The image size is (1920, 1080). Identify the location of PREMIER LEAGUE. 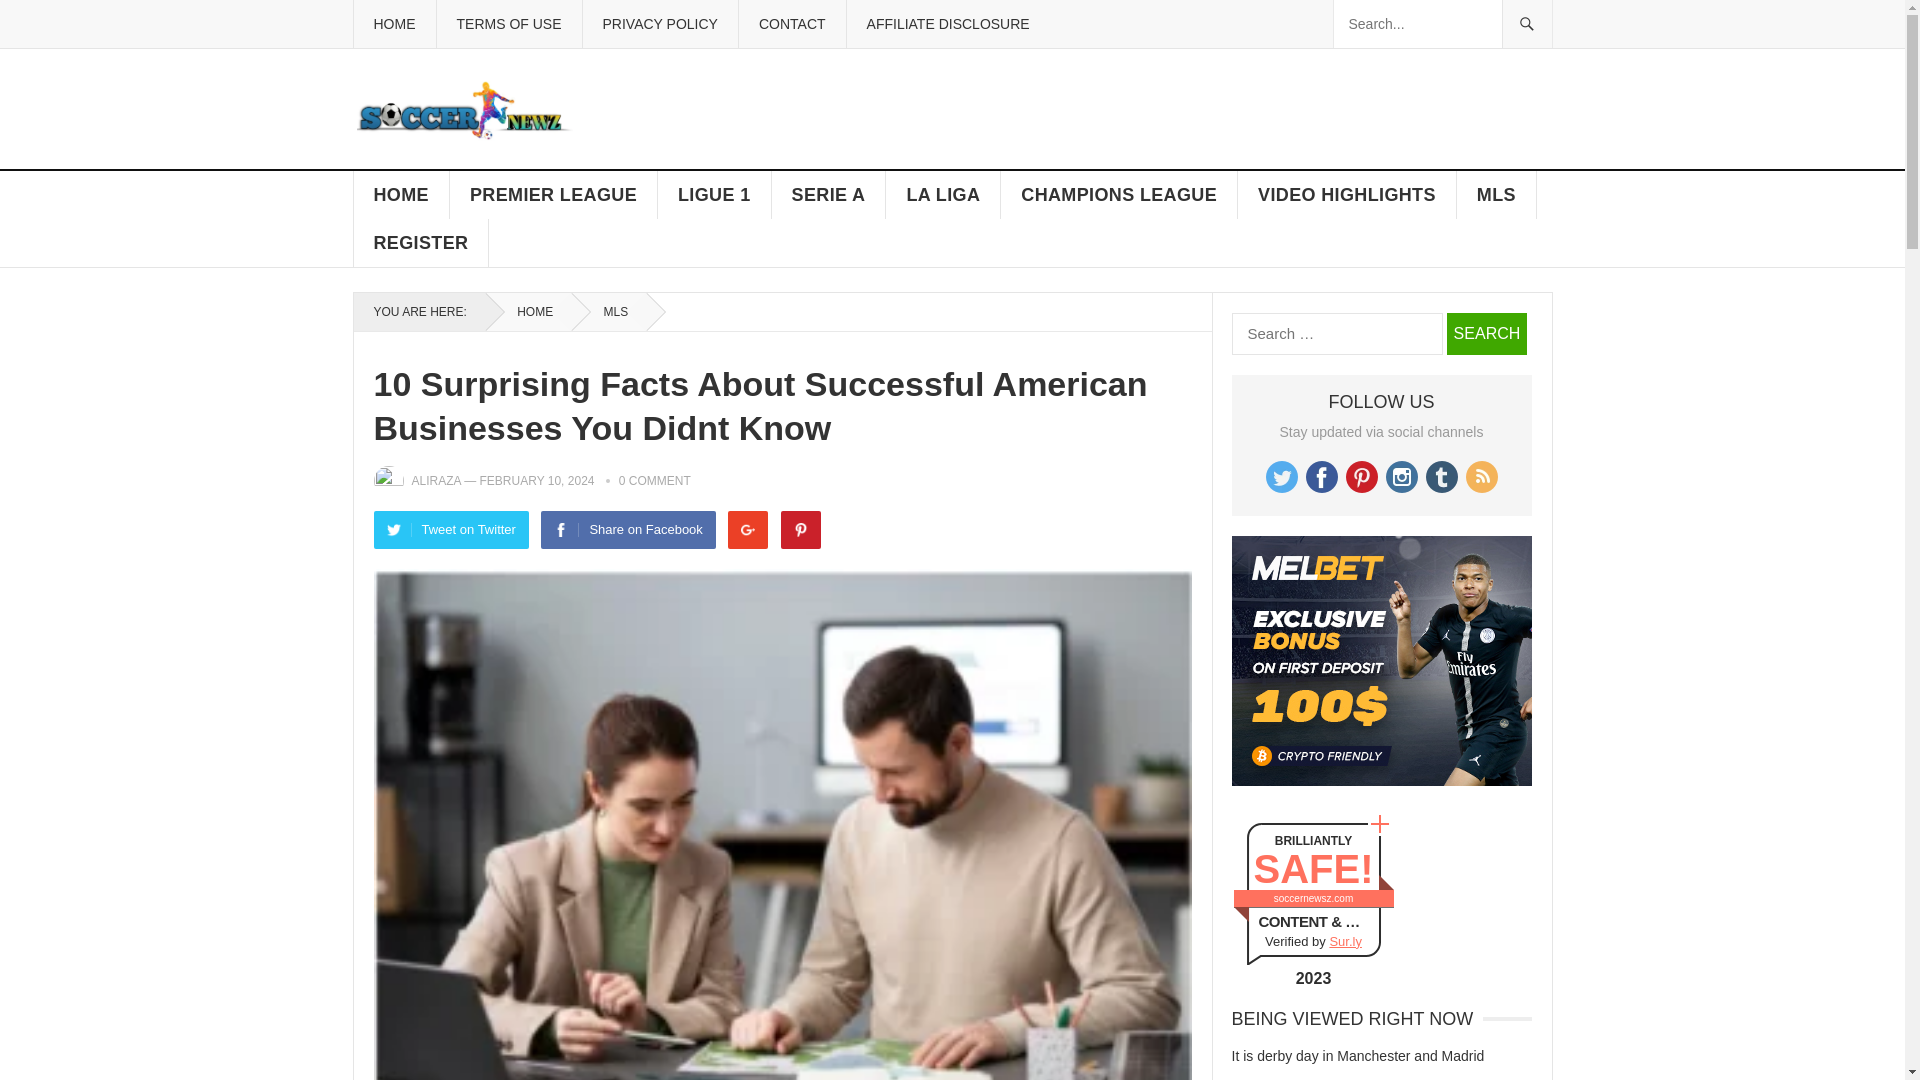
(554, 194).